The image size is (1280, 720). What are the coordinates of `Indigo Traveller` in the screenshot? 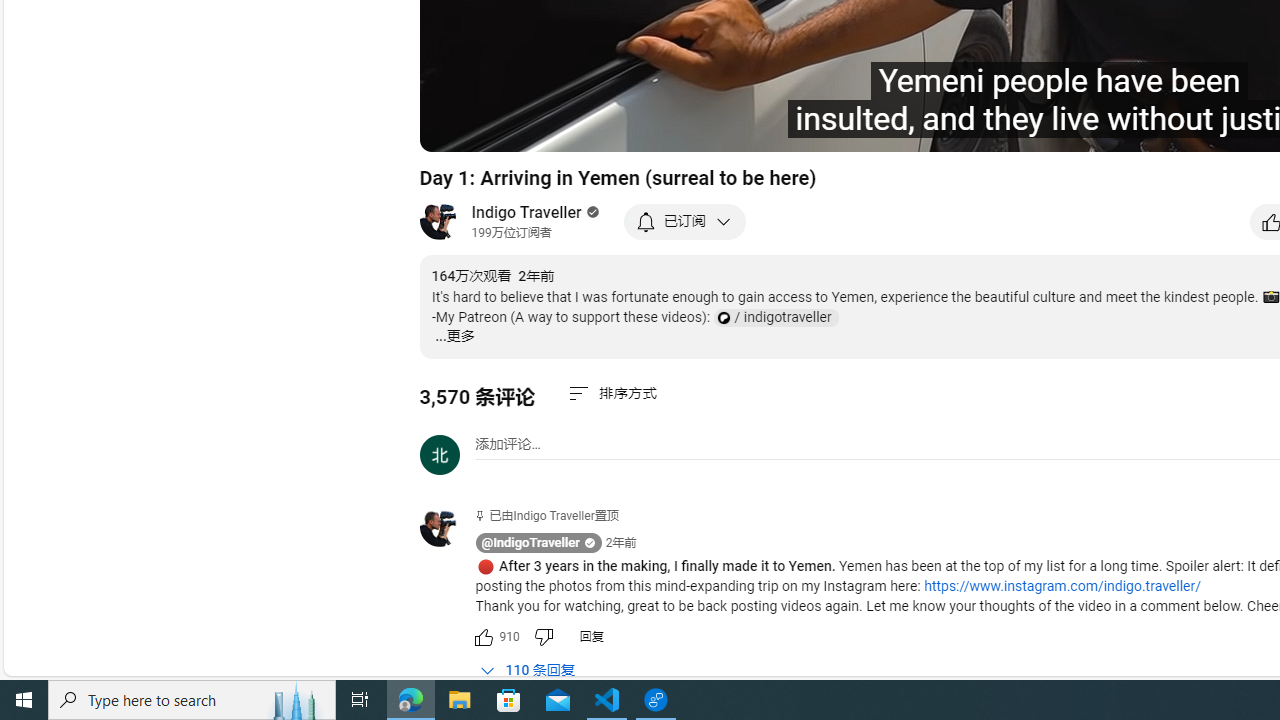 It's located at (527, 212).